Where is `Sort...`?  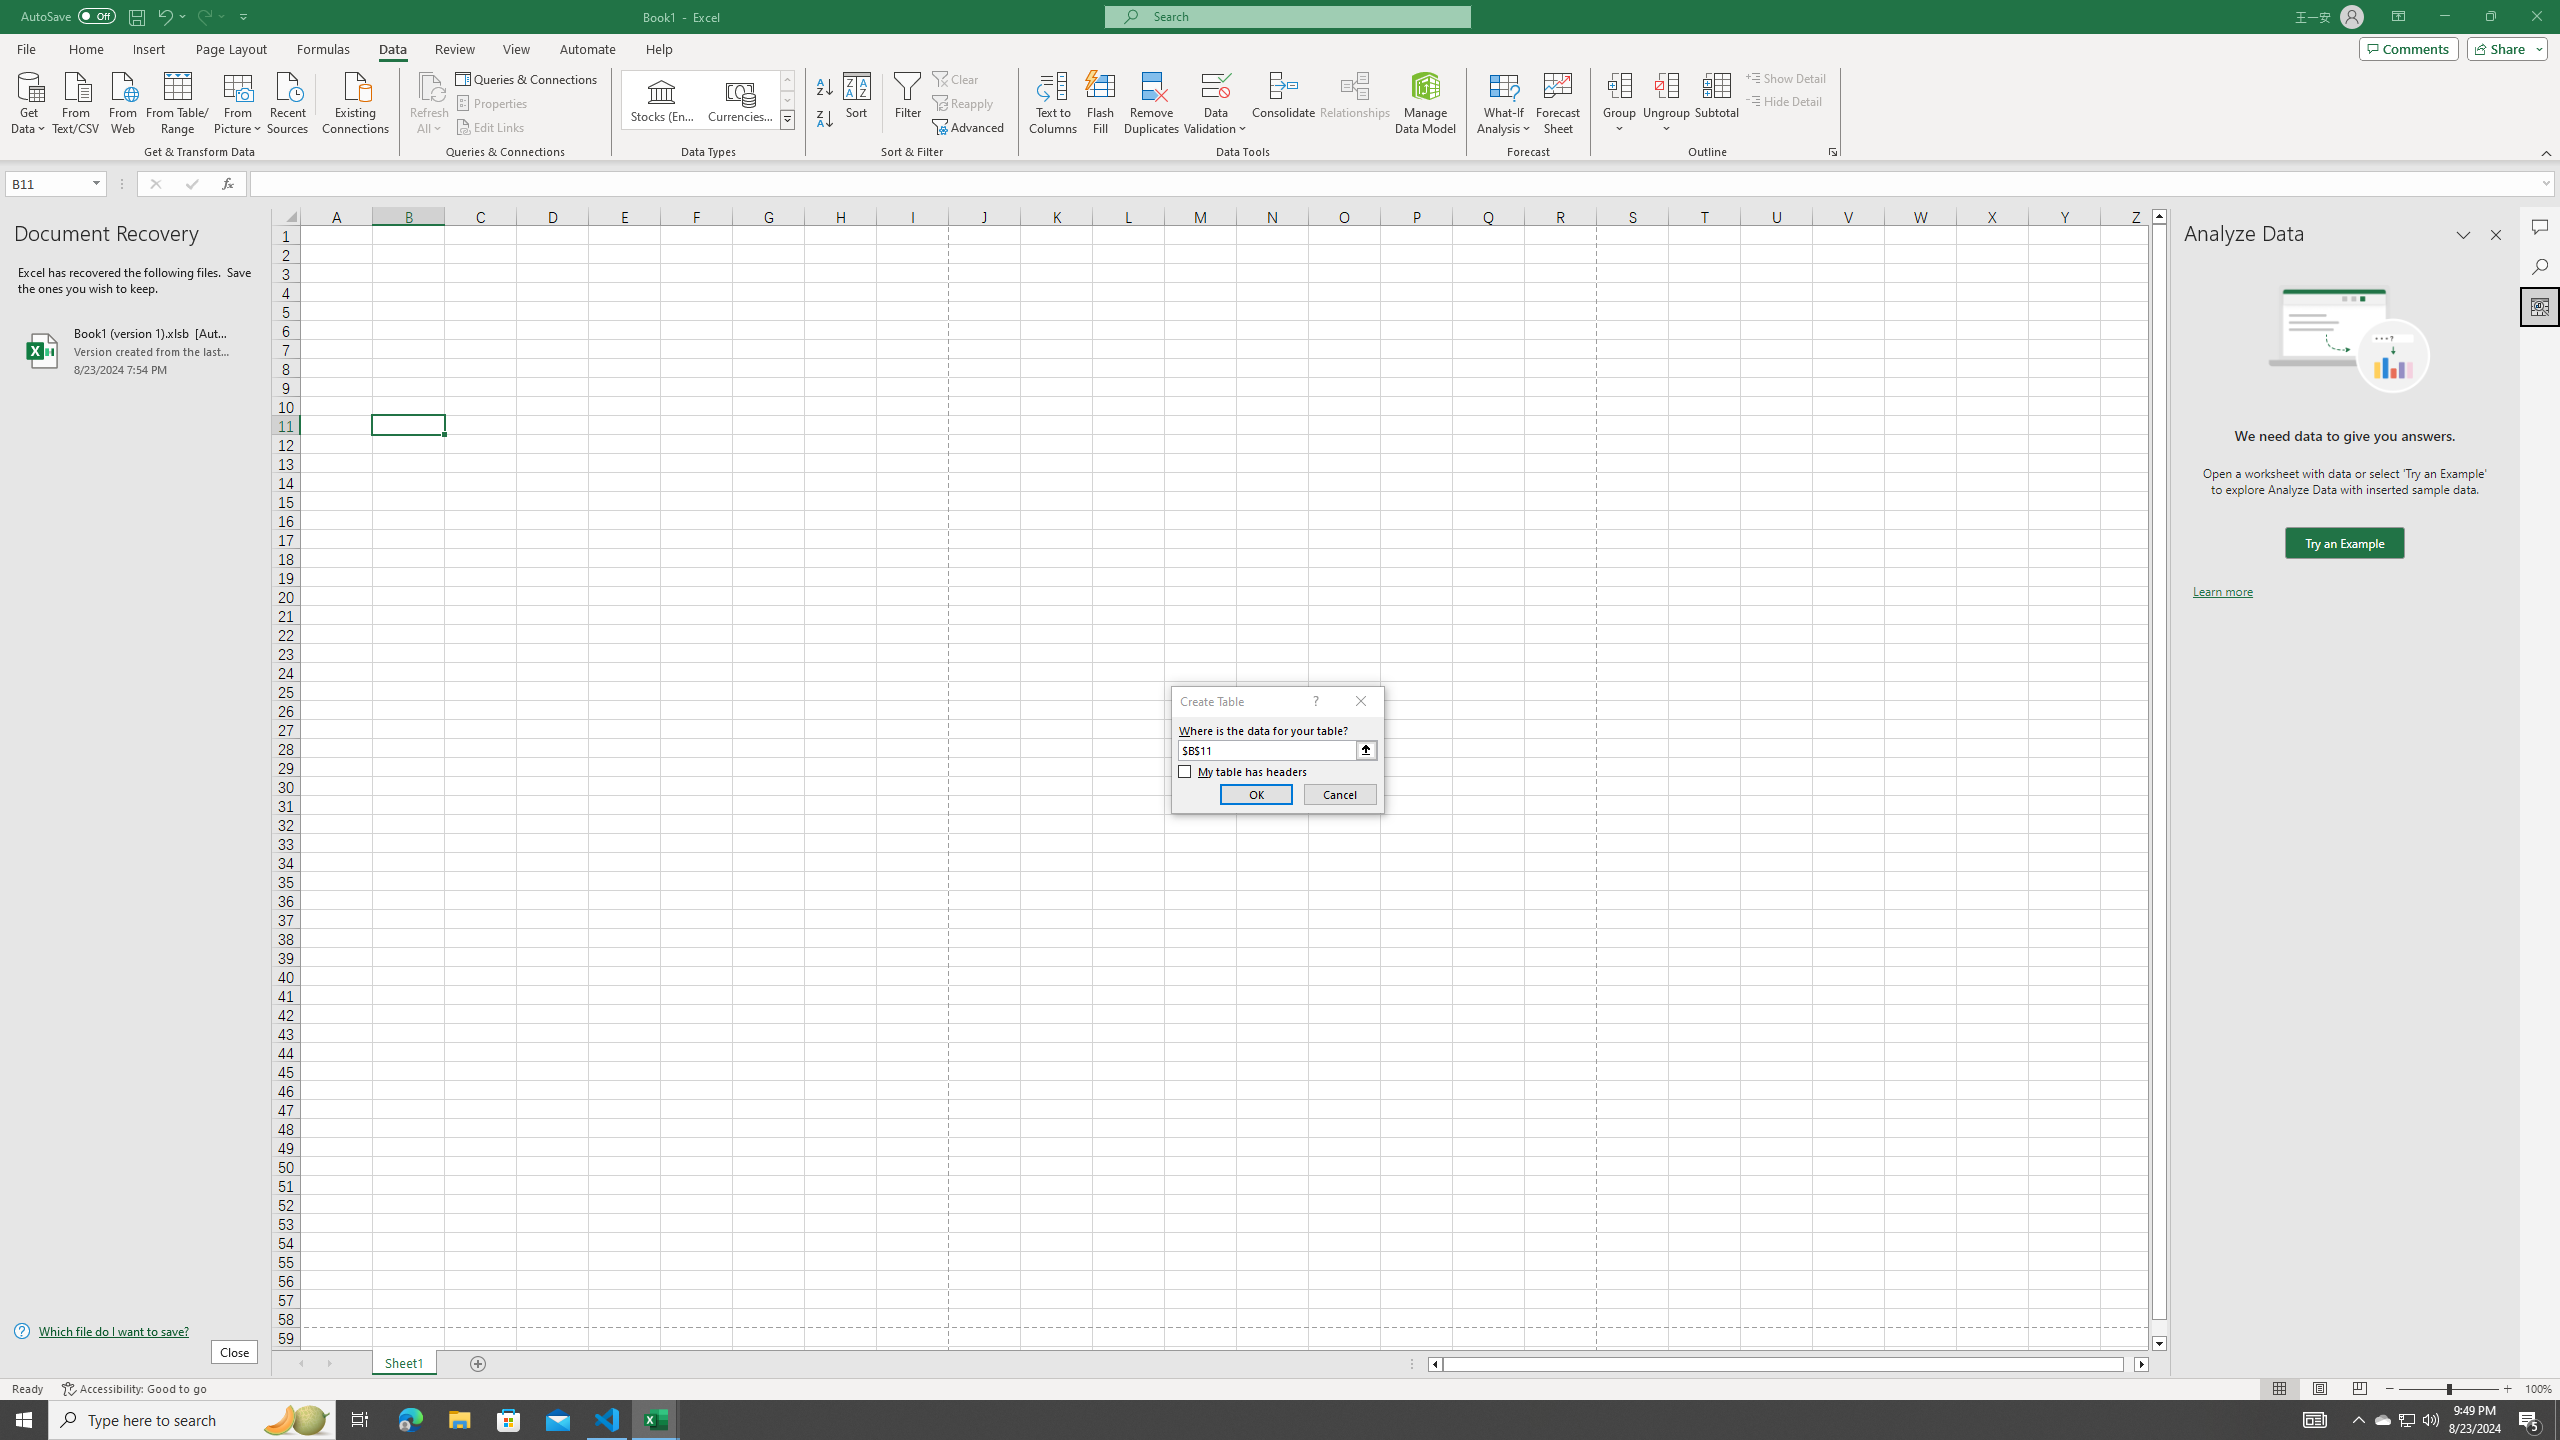
Sort... is located at coordinates (858, 103).